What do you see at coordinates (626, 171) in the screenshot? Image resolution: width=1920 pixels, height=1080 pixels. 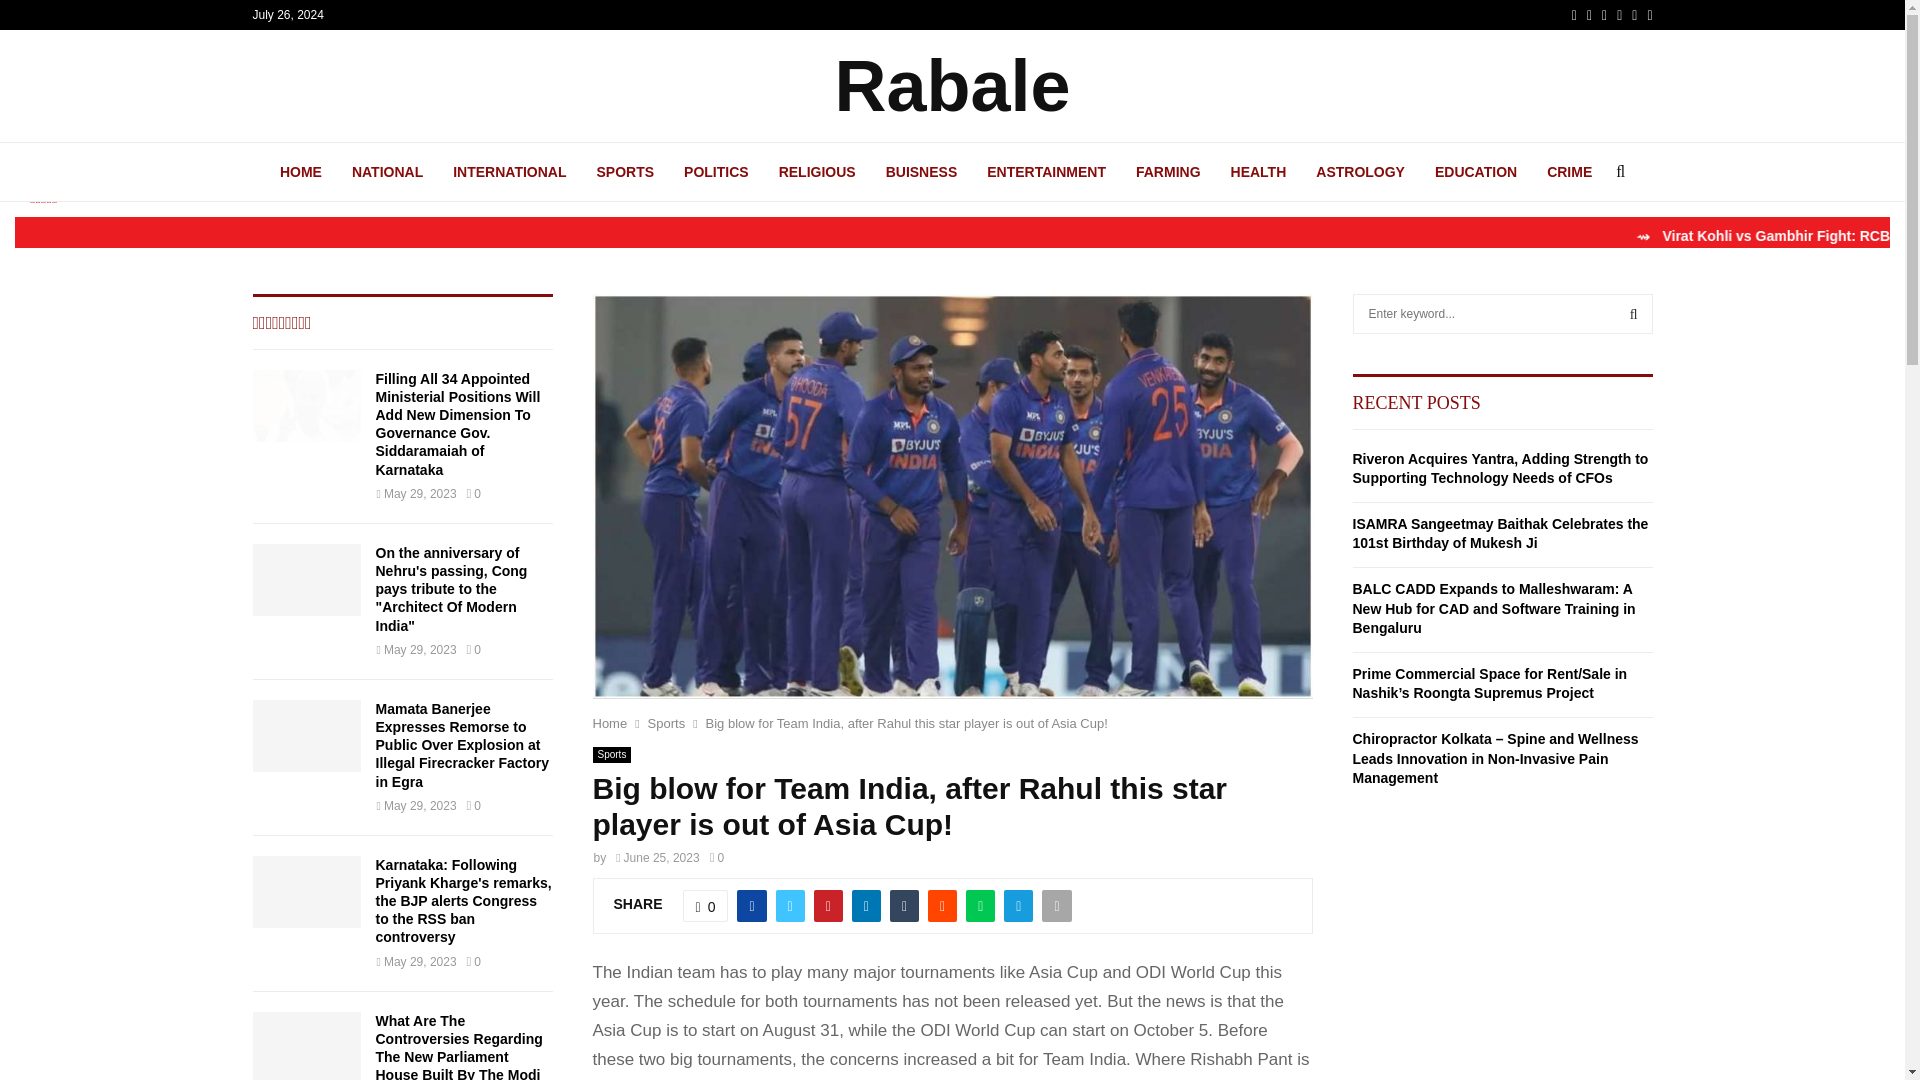 I see `SPORTS` at bounding box center [626, 171].